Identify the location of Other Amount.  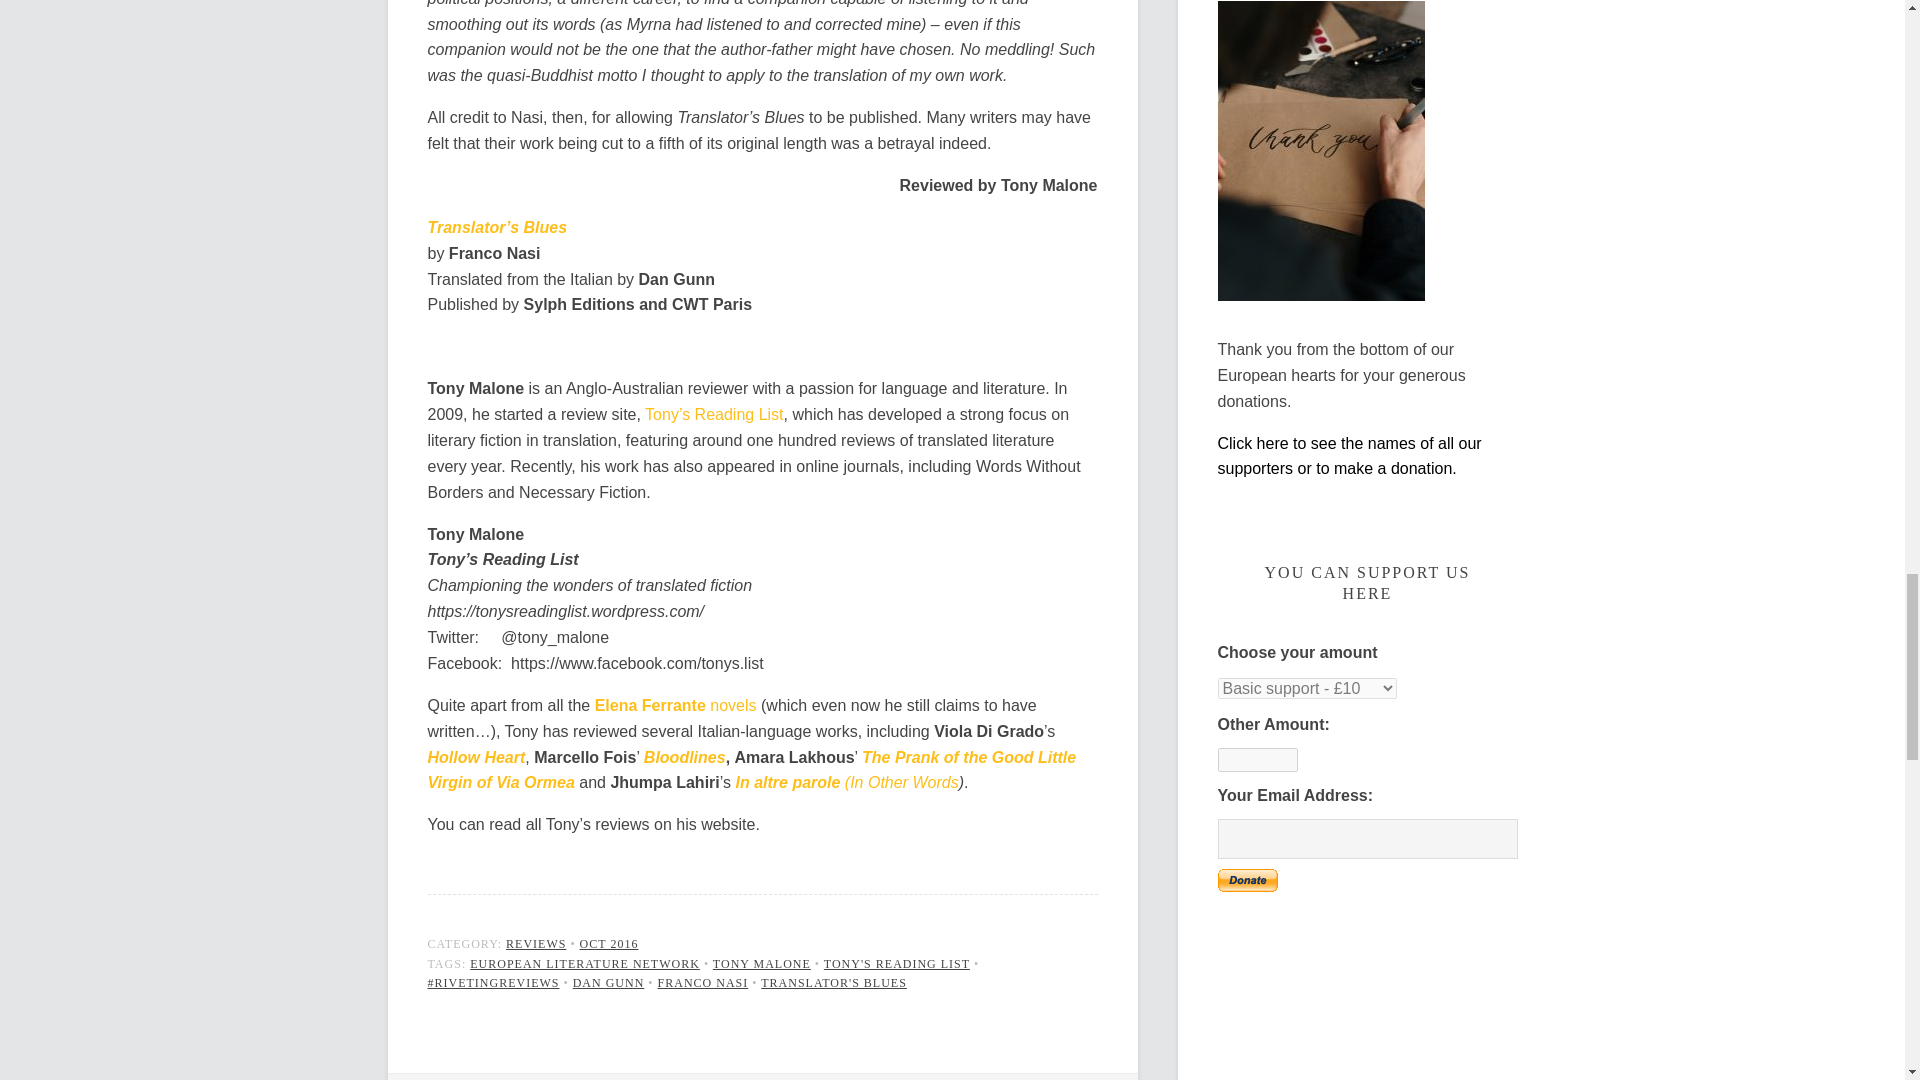
(1257, 760).